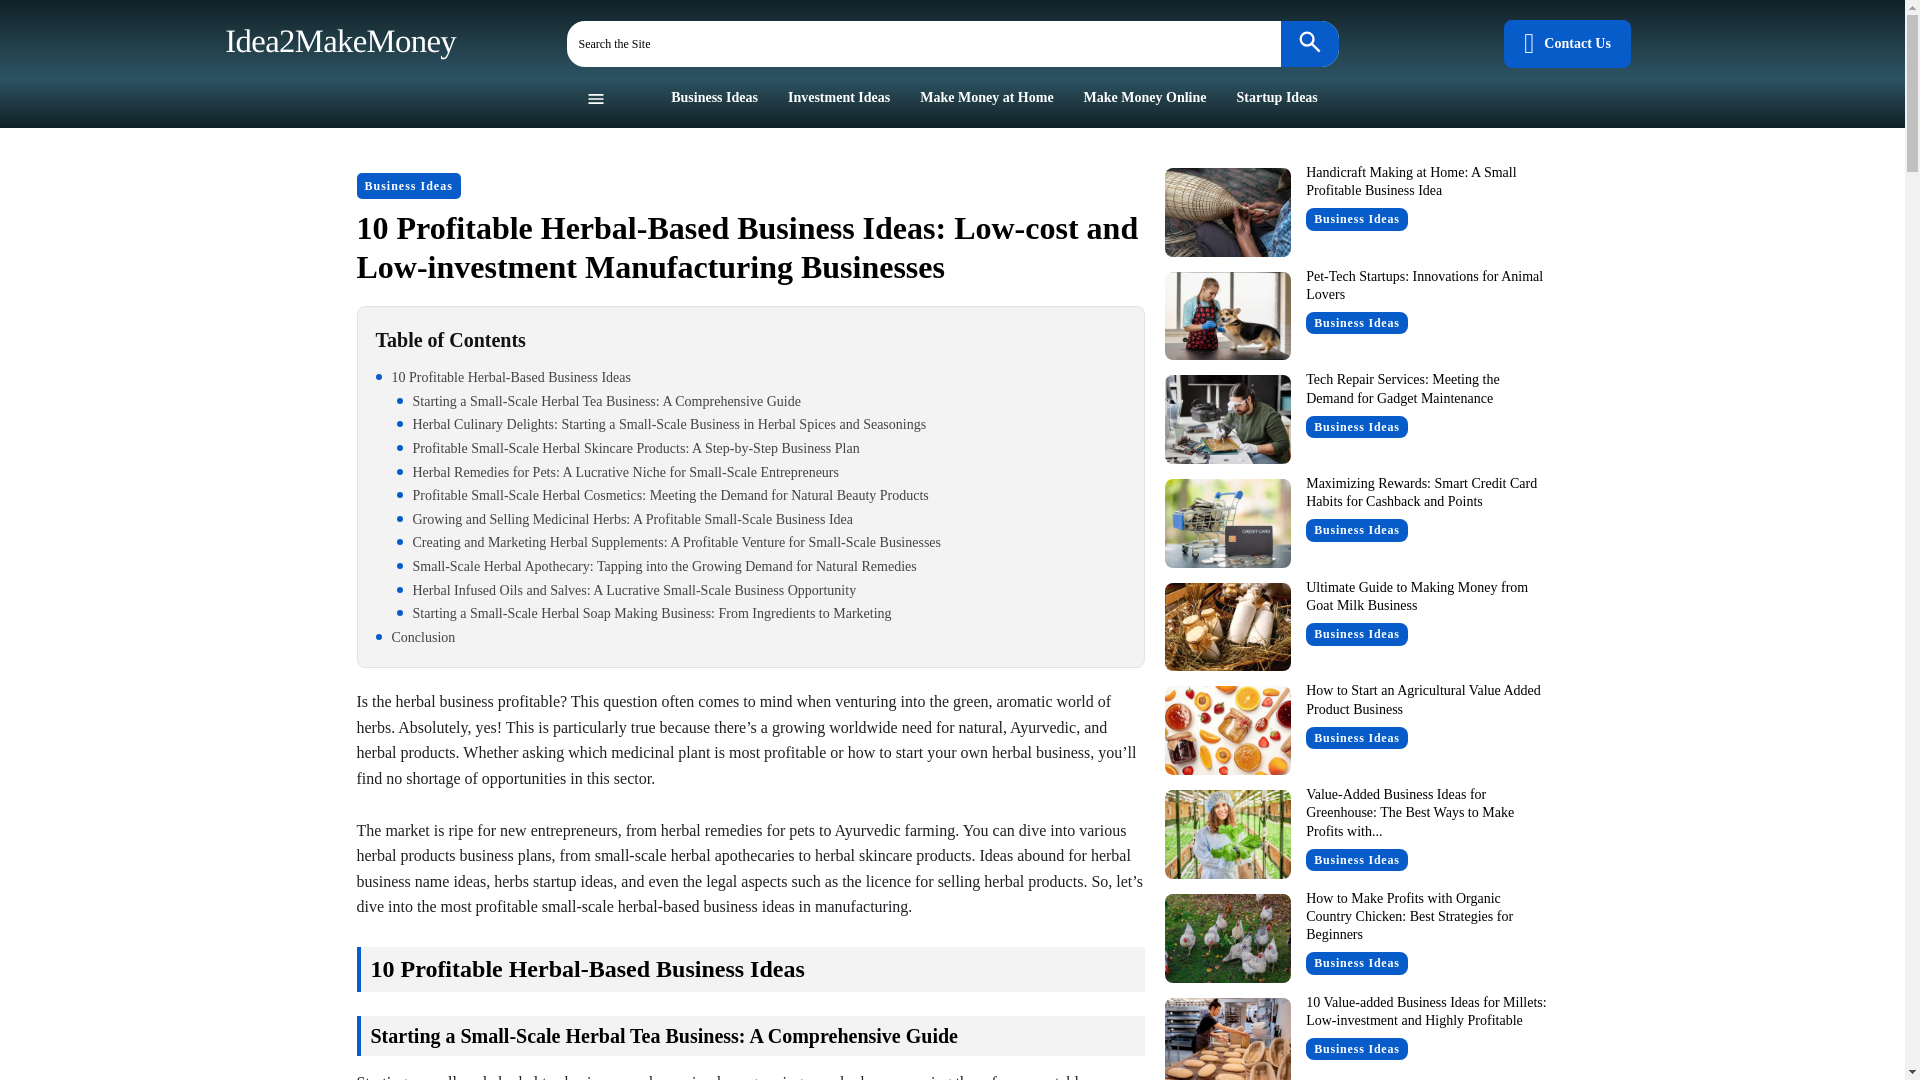  Describe the element at coordinates (336, 39) in the screenshot. I see `Idea2MakeMoney` at that location.